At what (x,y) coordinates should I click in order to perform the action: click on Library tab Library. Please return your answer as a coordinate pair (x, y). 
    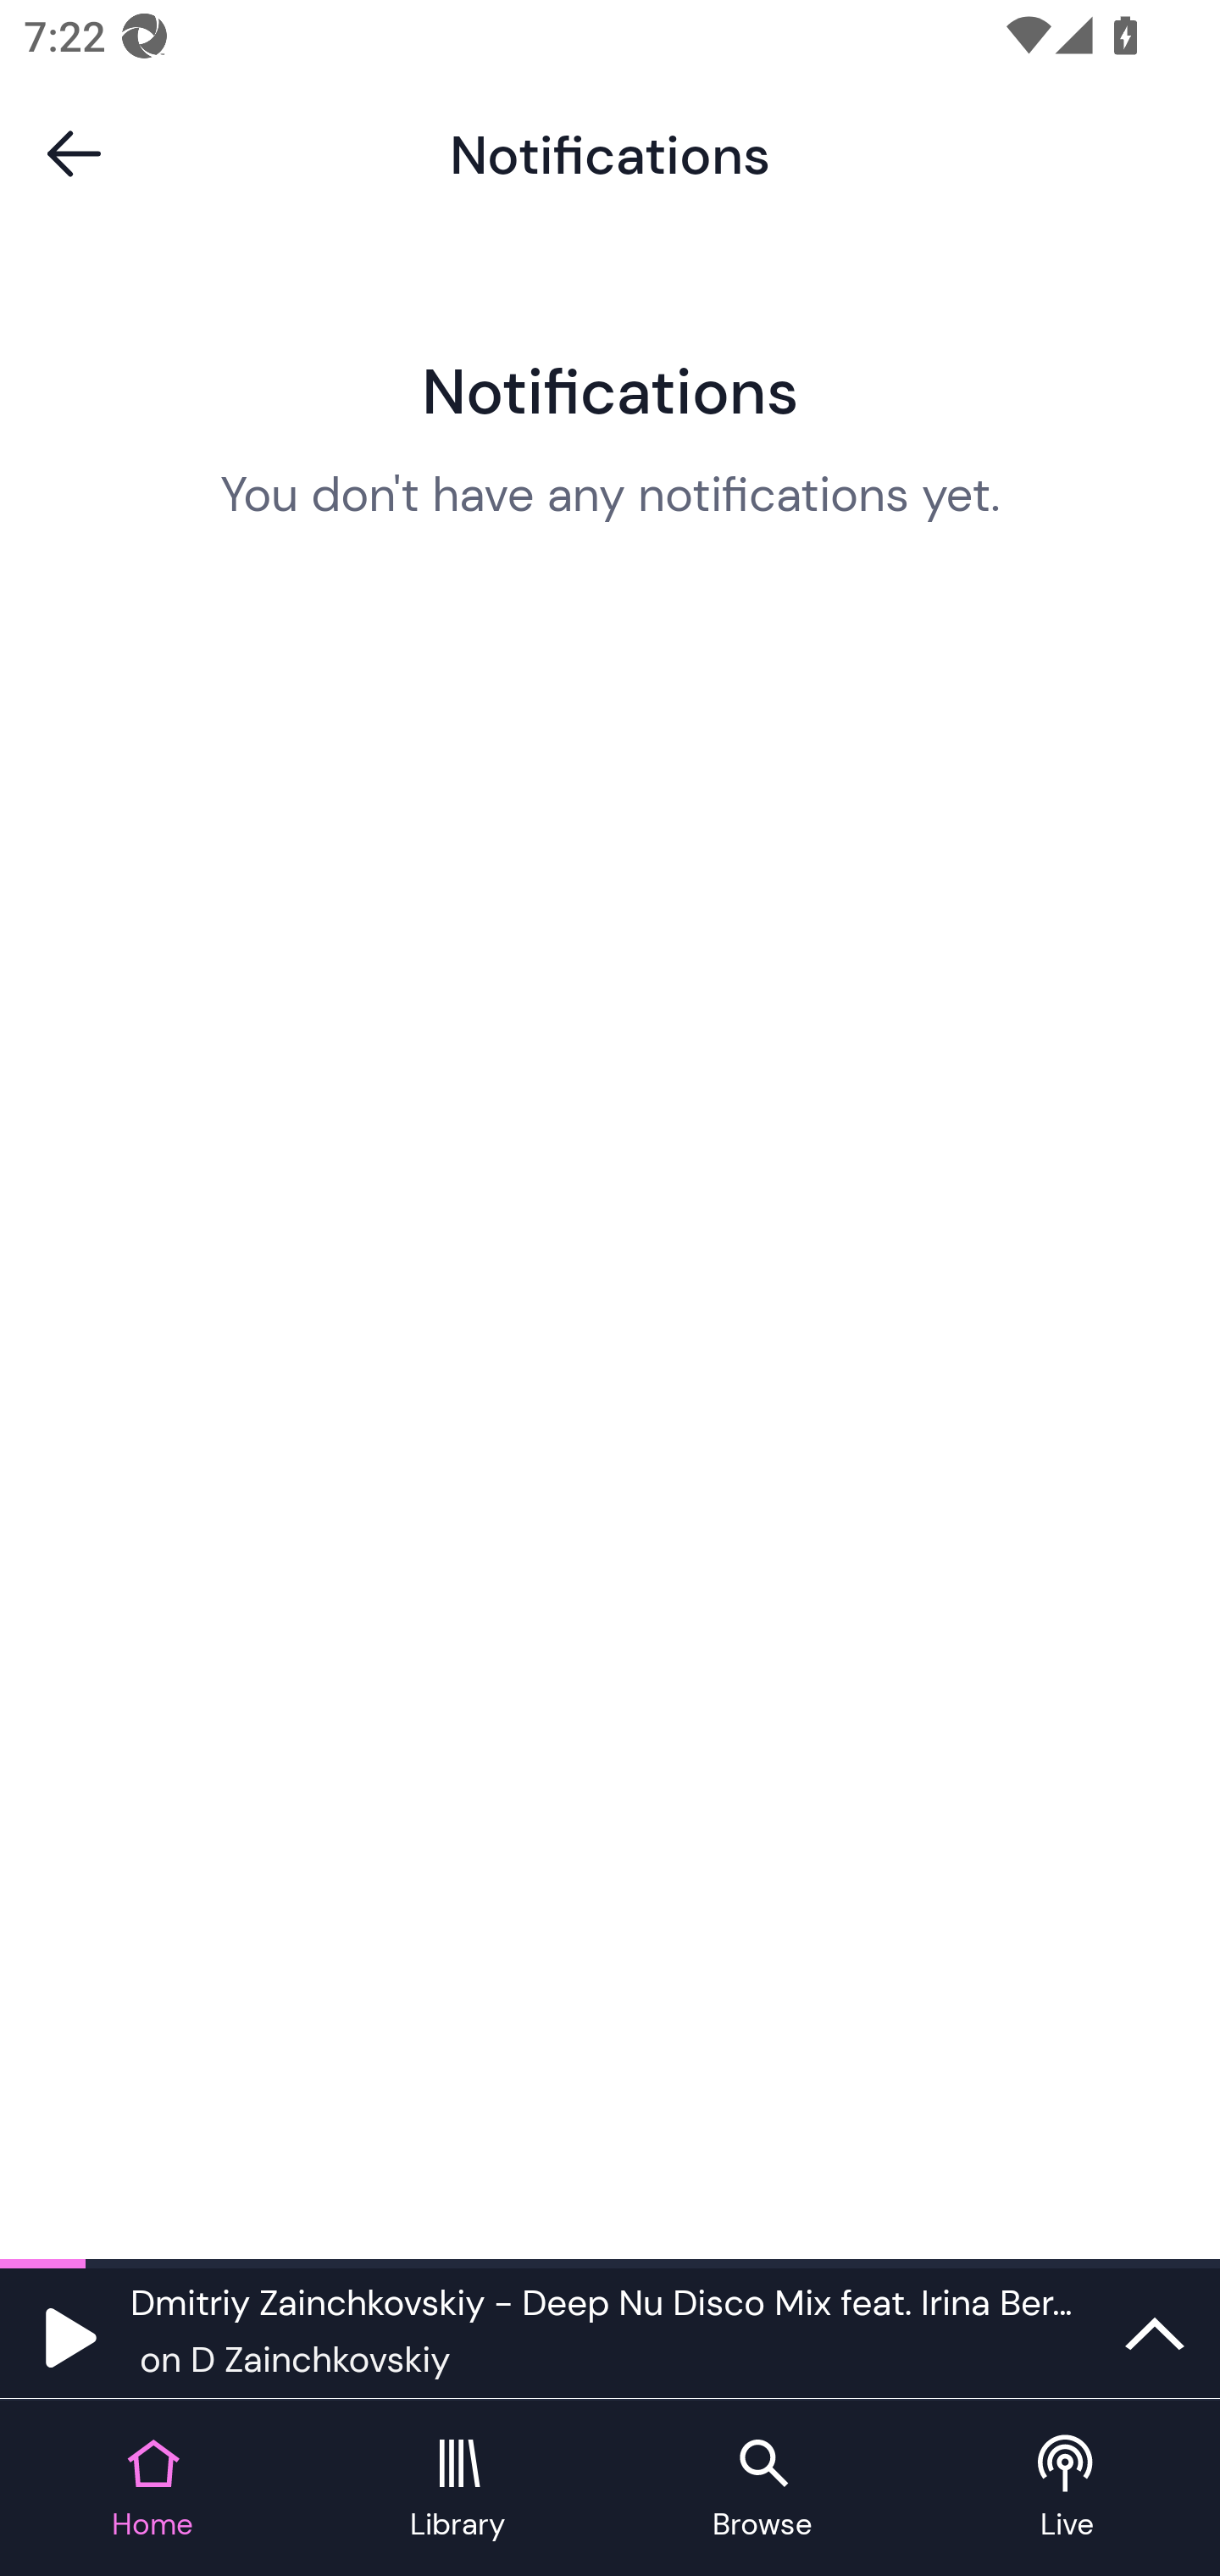
    Looking at the image, I should click on (457, 2490).